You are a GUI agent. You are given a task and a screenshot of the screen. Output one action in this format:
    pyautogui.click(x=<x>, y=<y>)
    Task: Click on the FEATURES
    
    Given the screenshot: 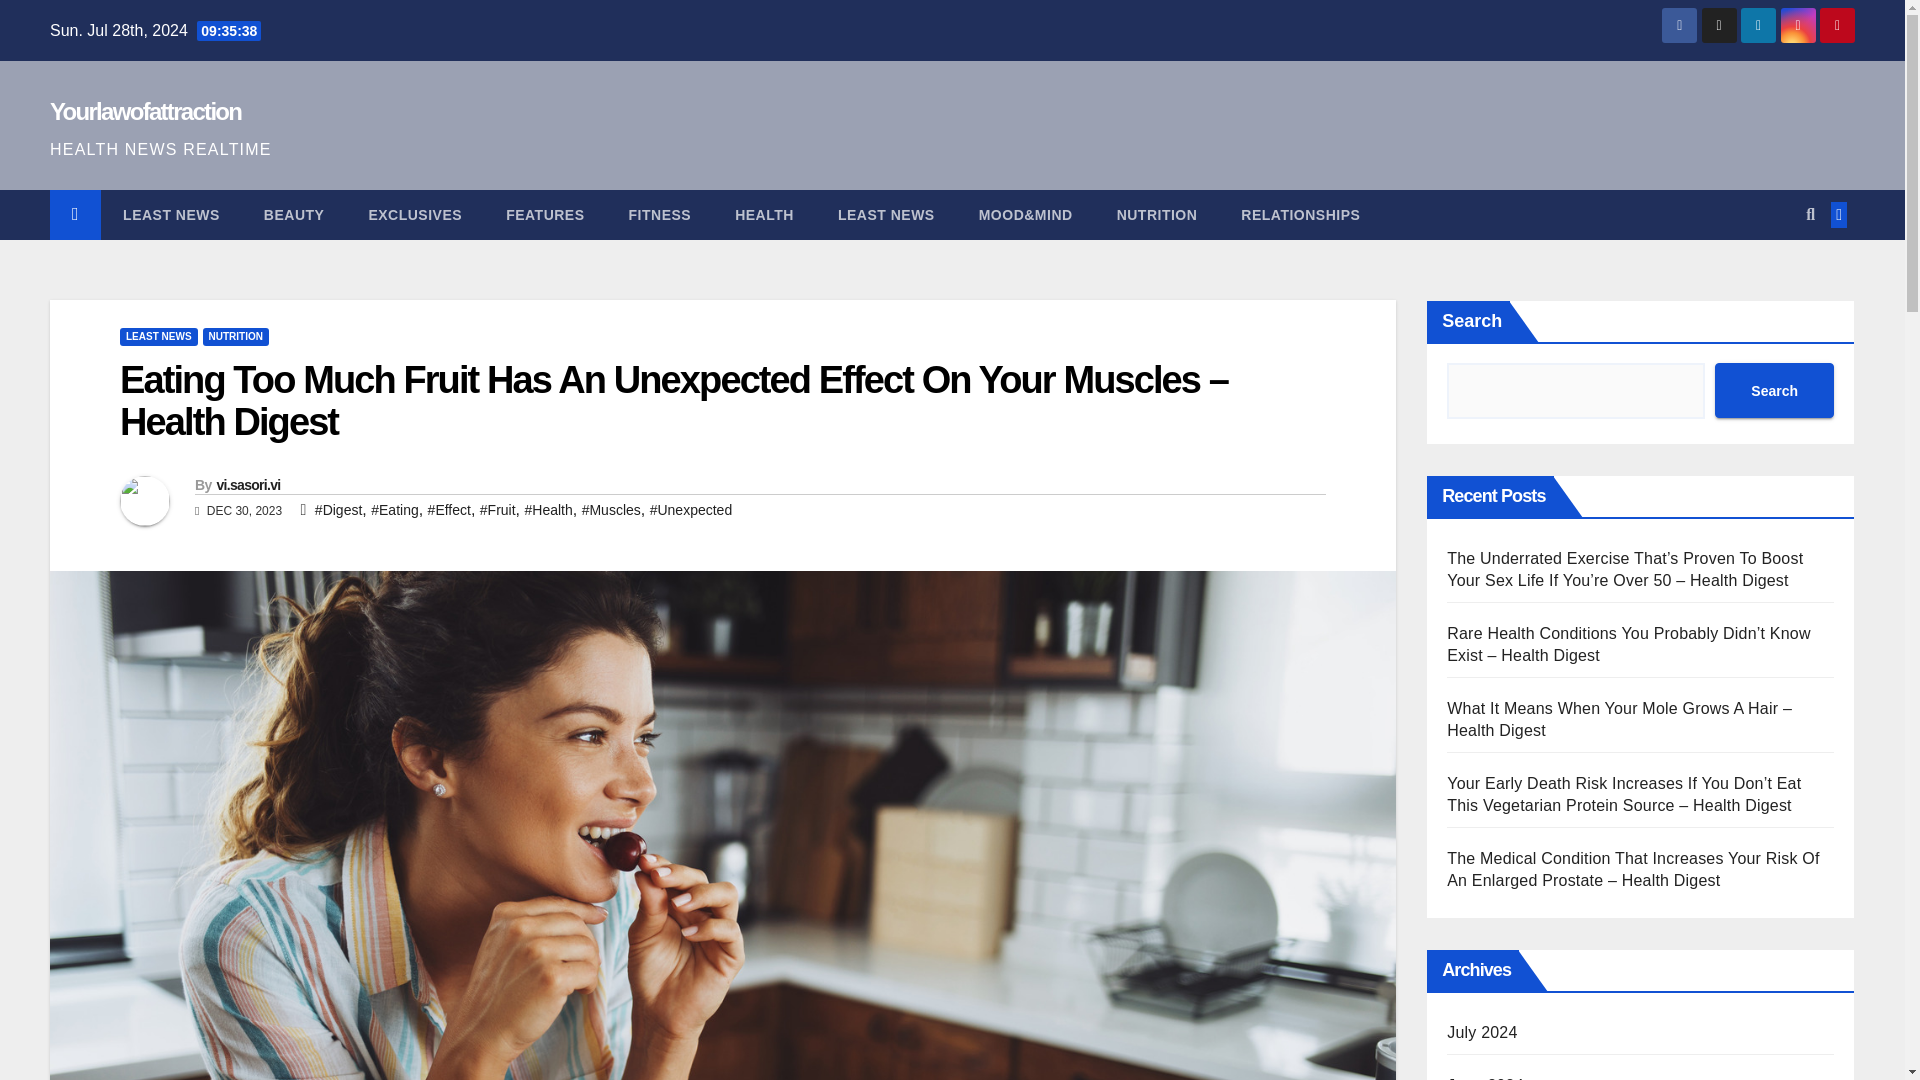 What is the action you would take?
    pyautogui.click(x=544, y=214)
    